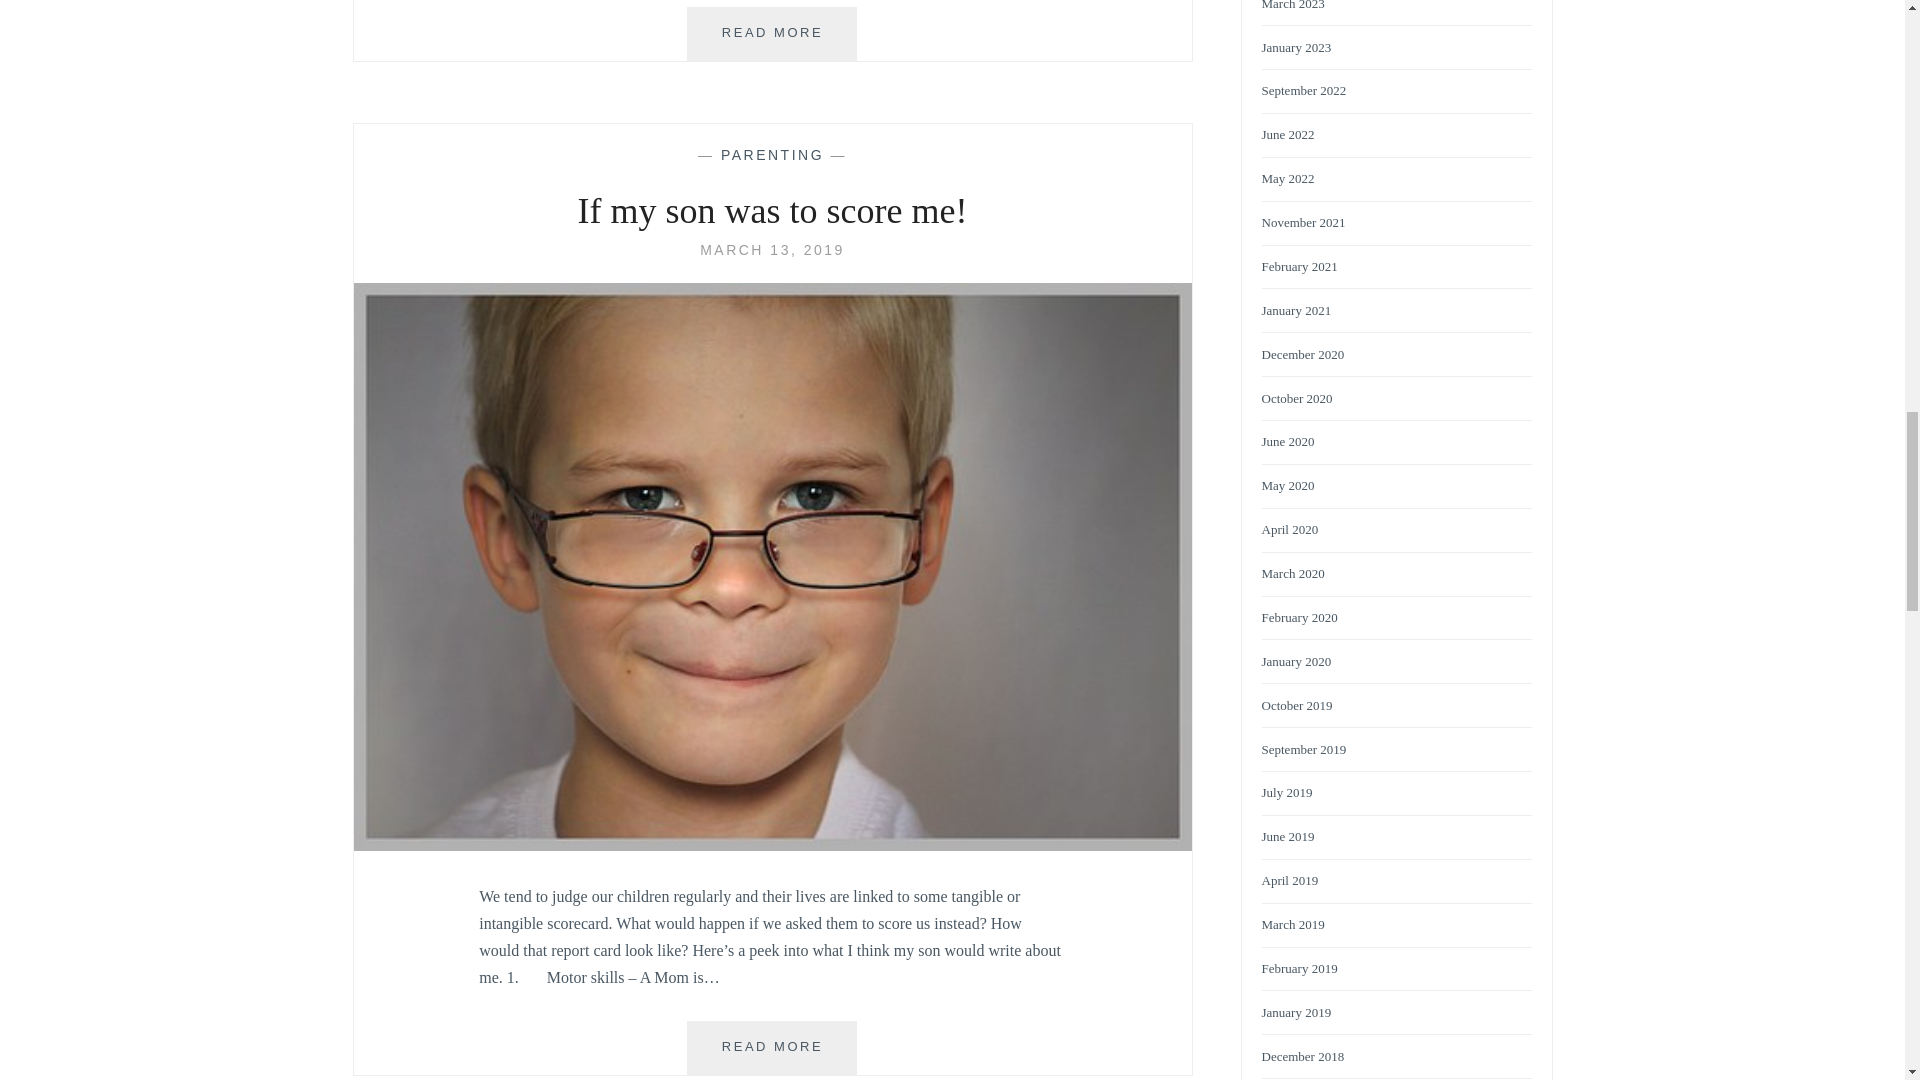  I want to click on If my son was to score me!, so click(772, 846).